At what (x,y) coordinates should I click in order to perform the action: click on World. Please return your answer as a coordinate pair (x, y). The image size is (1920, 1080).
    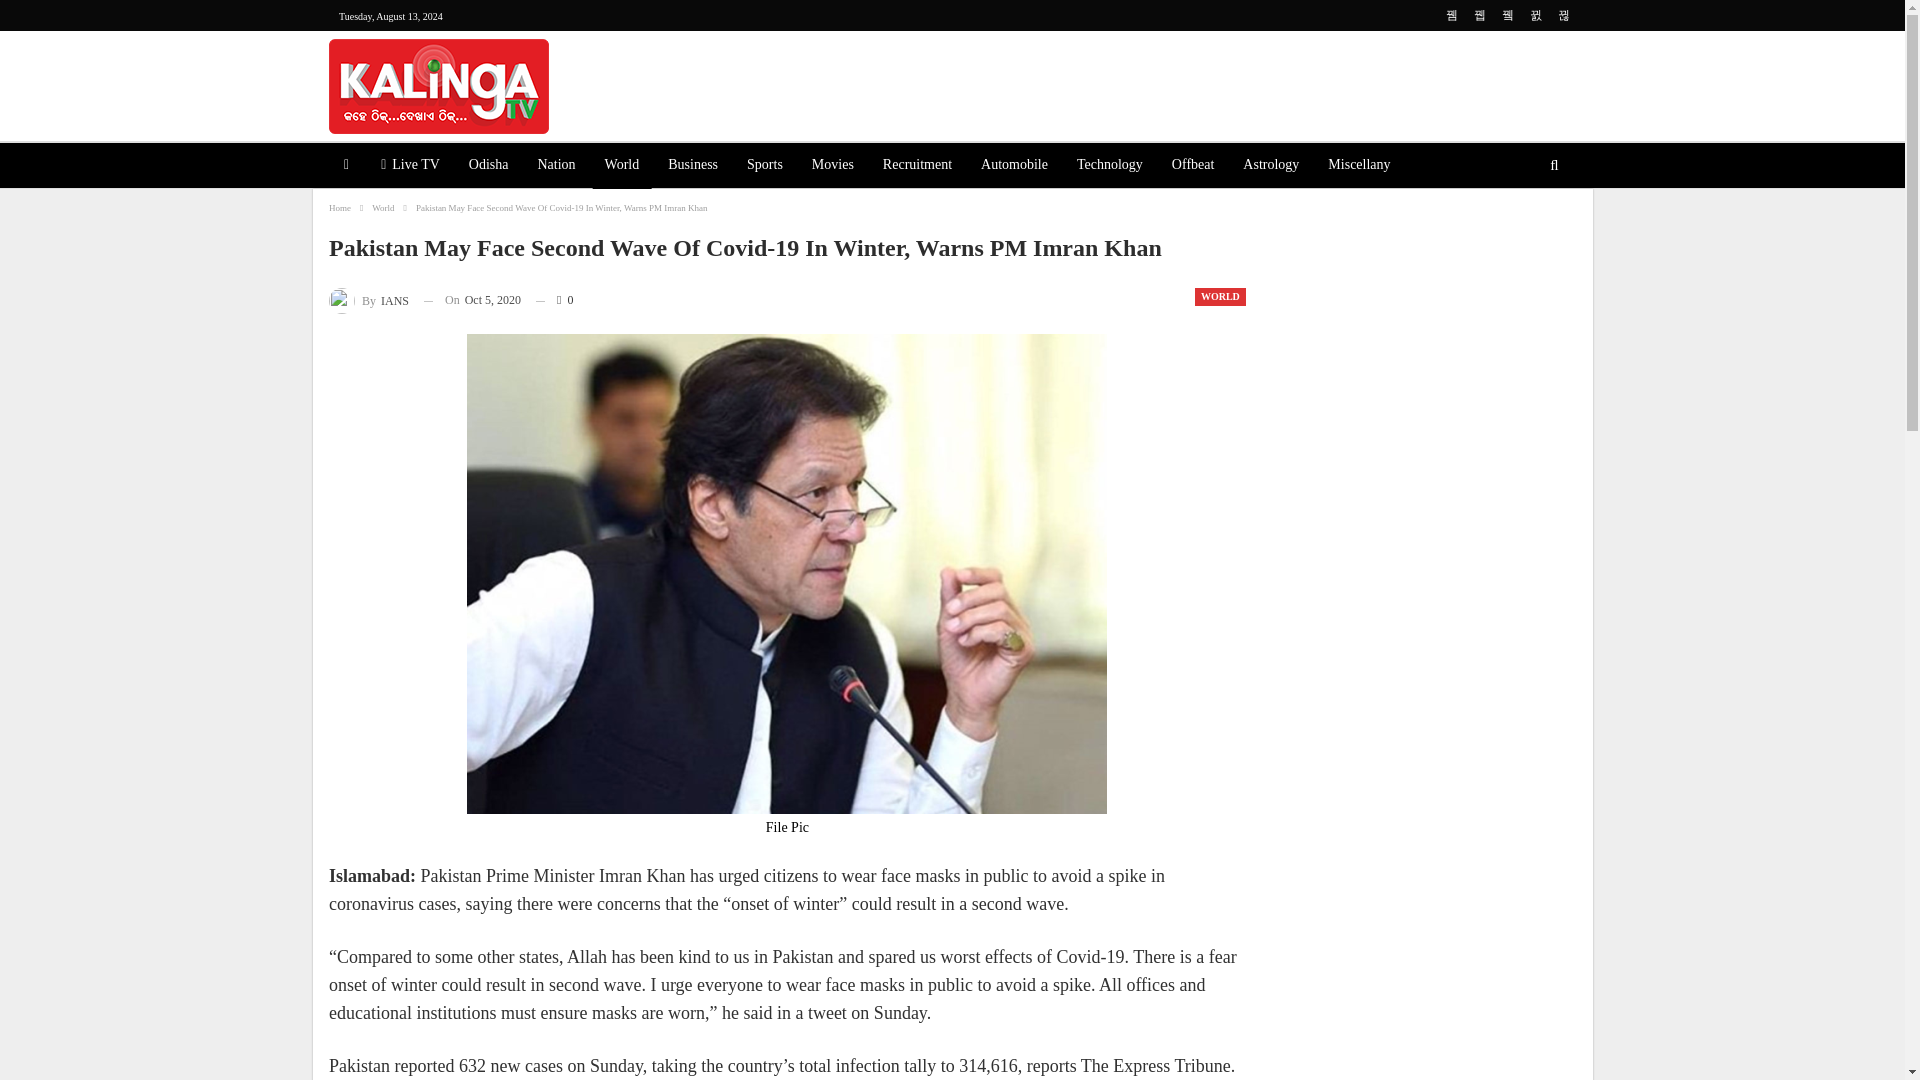
    Looking at the image, I should click on (622, 166).